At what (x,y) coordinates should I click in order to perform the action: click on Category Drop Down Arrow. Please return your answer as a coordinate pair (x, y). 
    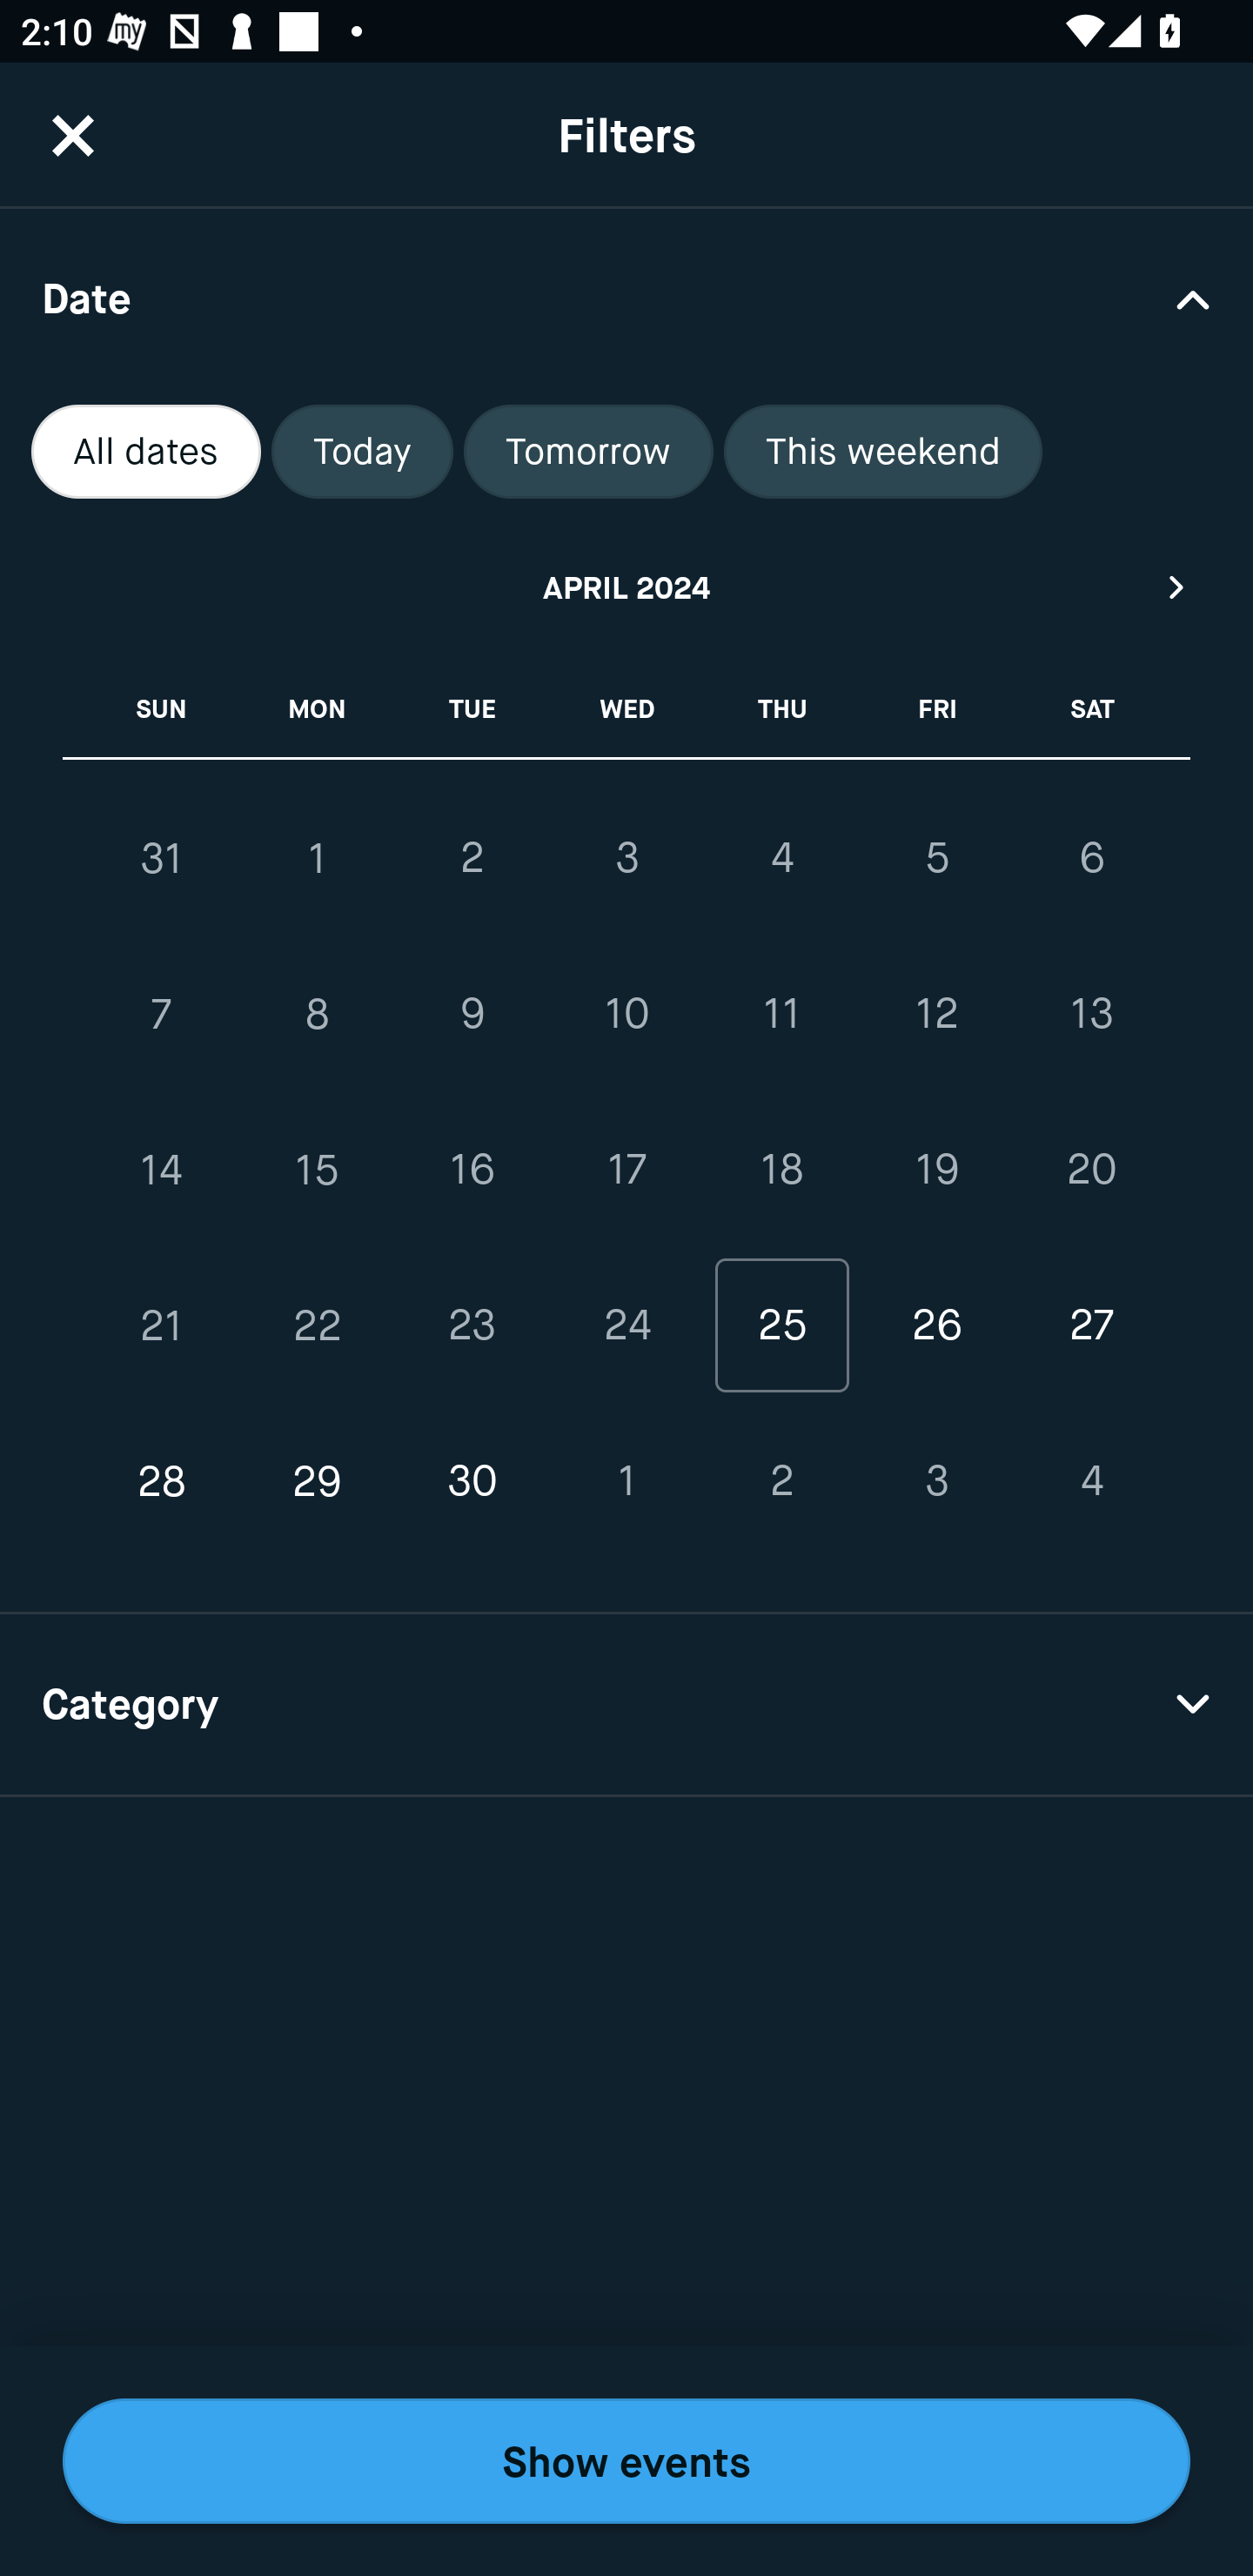
    Looking at the image, I should click on (626, 1706).